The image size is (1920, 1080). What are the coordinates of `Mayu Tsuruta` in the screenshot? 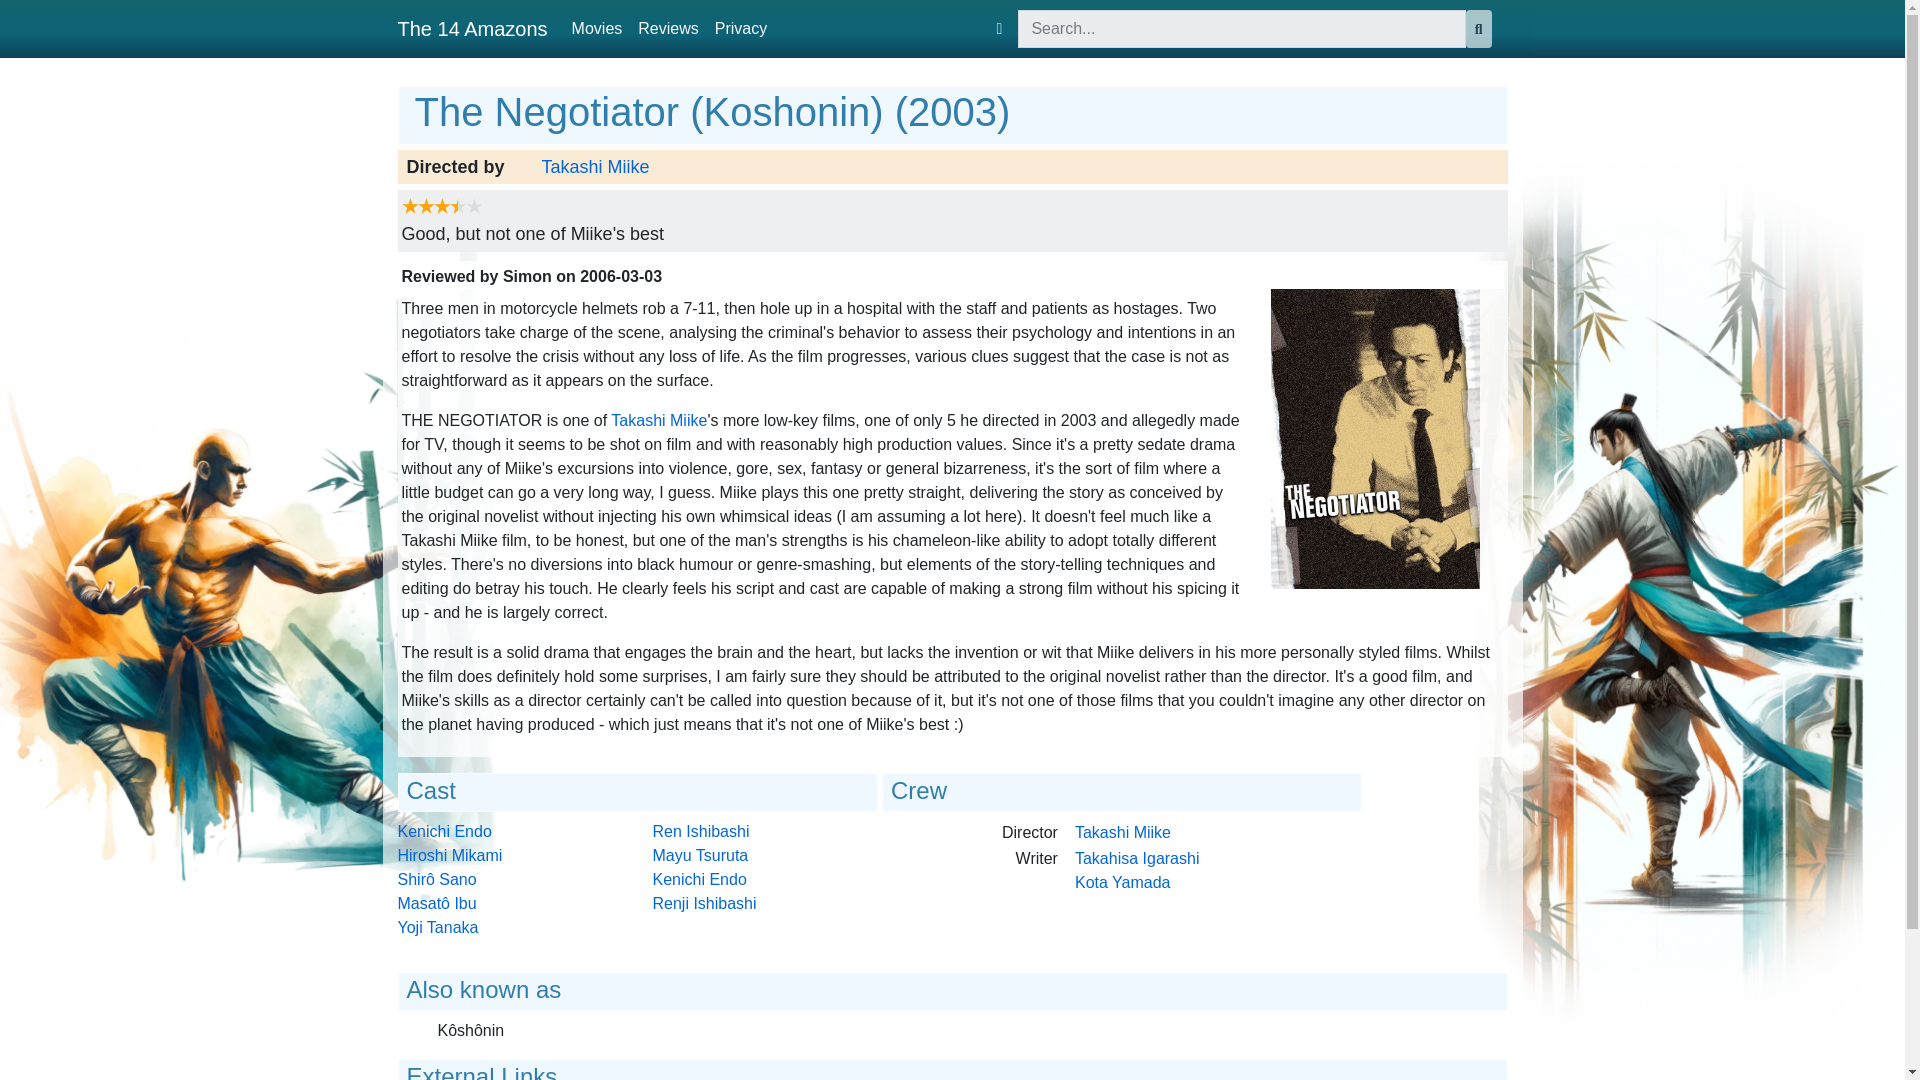 It's located at (700, 855).